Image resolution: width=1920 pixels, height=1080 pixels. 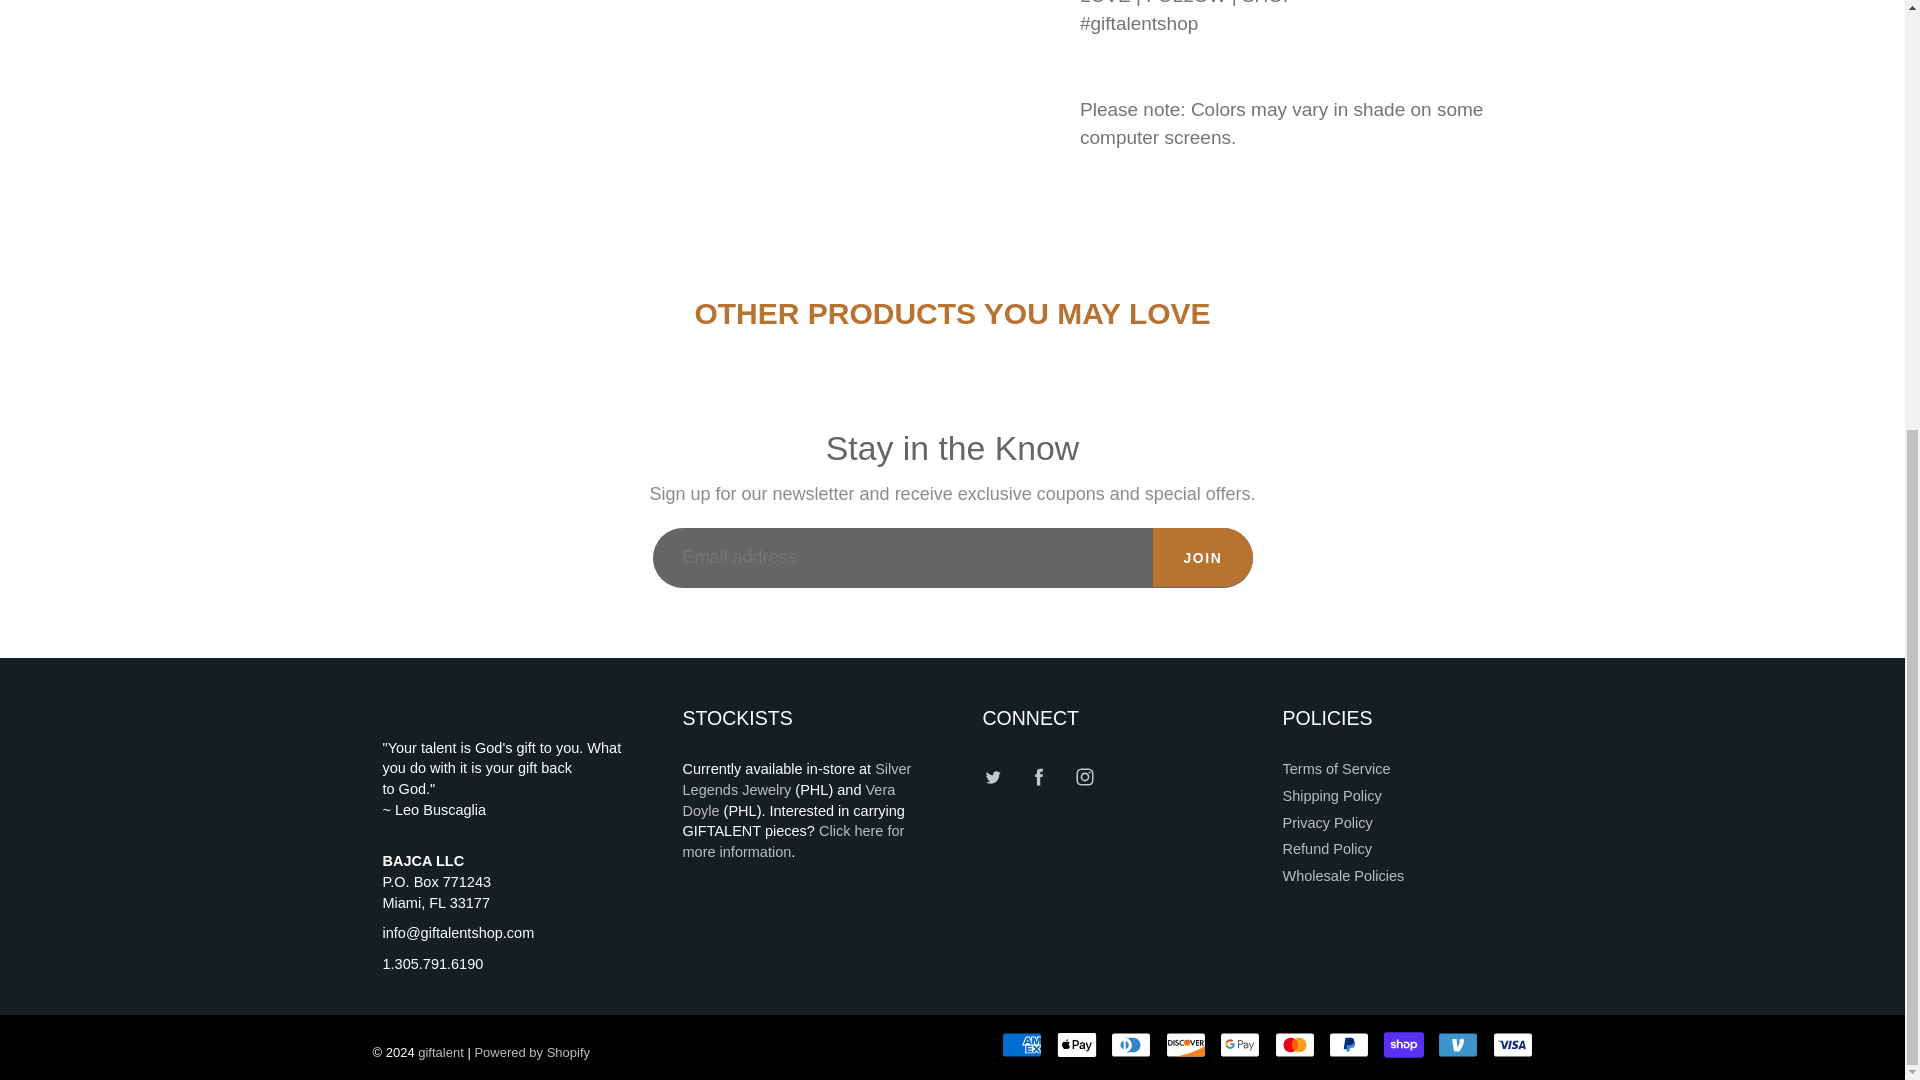 What do you see at coordinates (1512, 1044) in the screenshot?
I see `Visa` at bounding box center [1512, 1044].